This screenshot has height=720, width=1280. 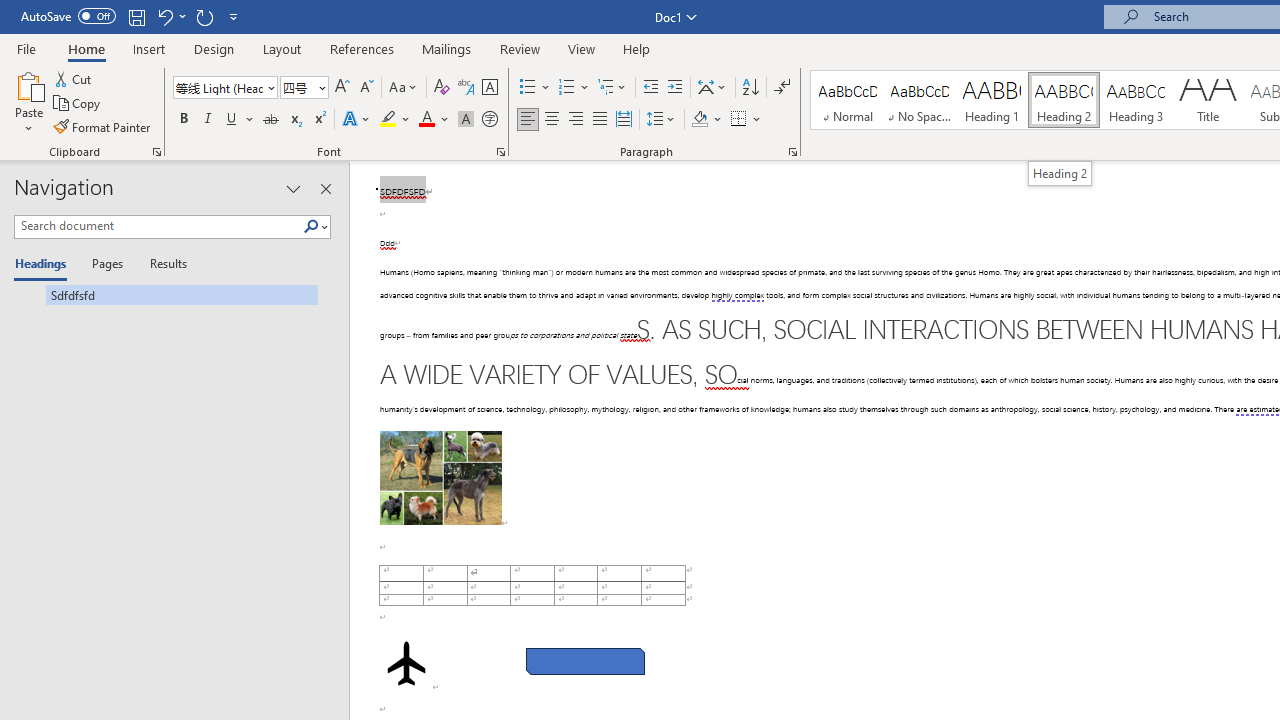 What do you see at coordinates (650, 88) in the screenshot?
I see `Decrease Indent` at bounding box center [650, 88].